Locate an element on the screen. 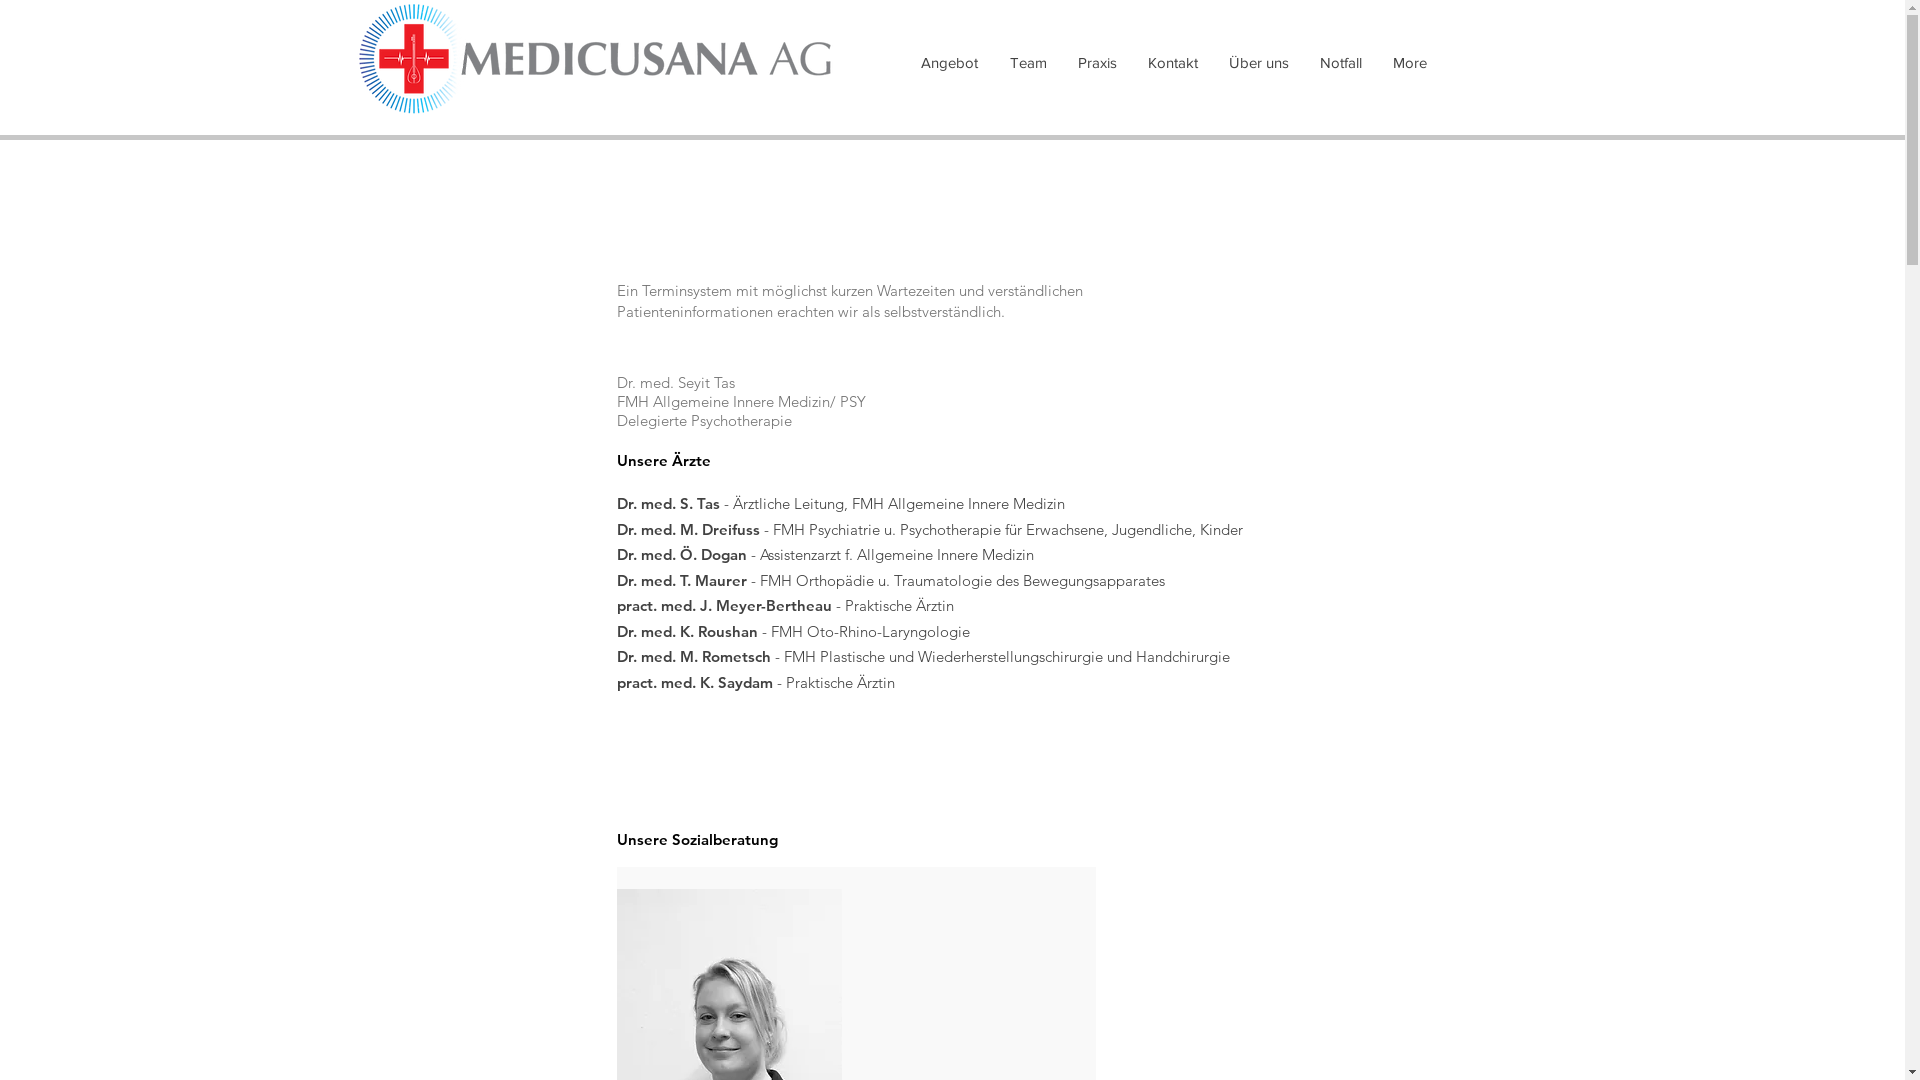  Angebot is located at coordinates (948, 63).